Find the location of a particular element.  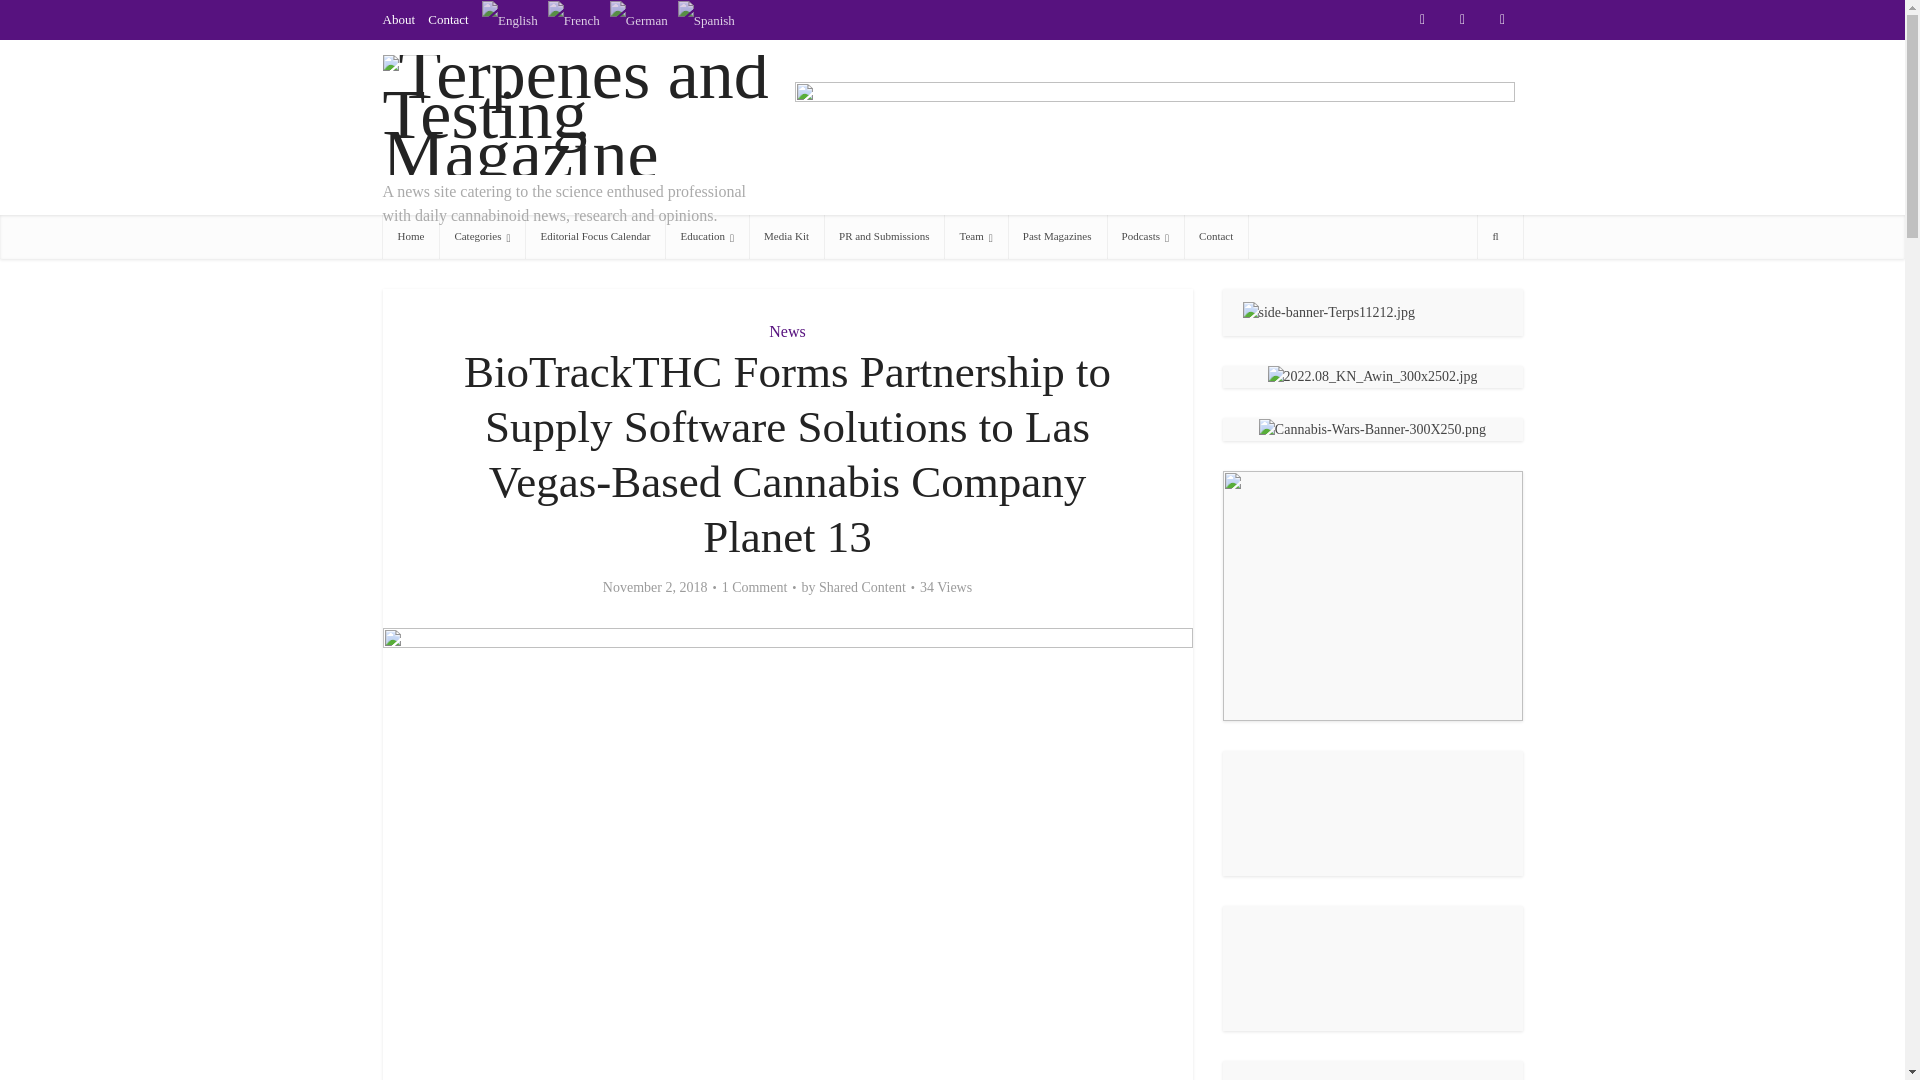

About is located at coordinates (398, 19).